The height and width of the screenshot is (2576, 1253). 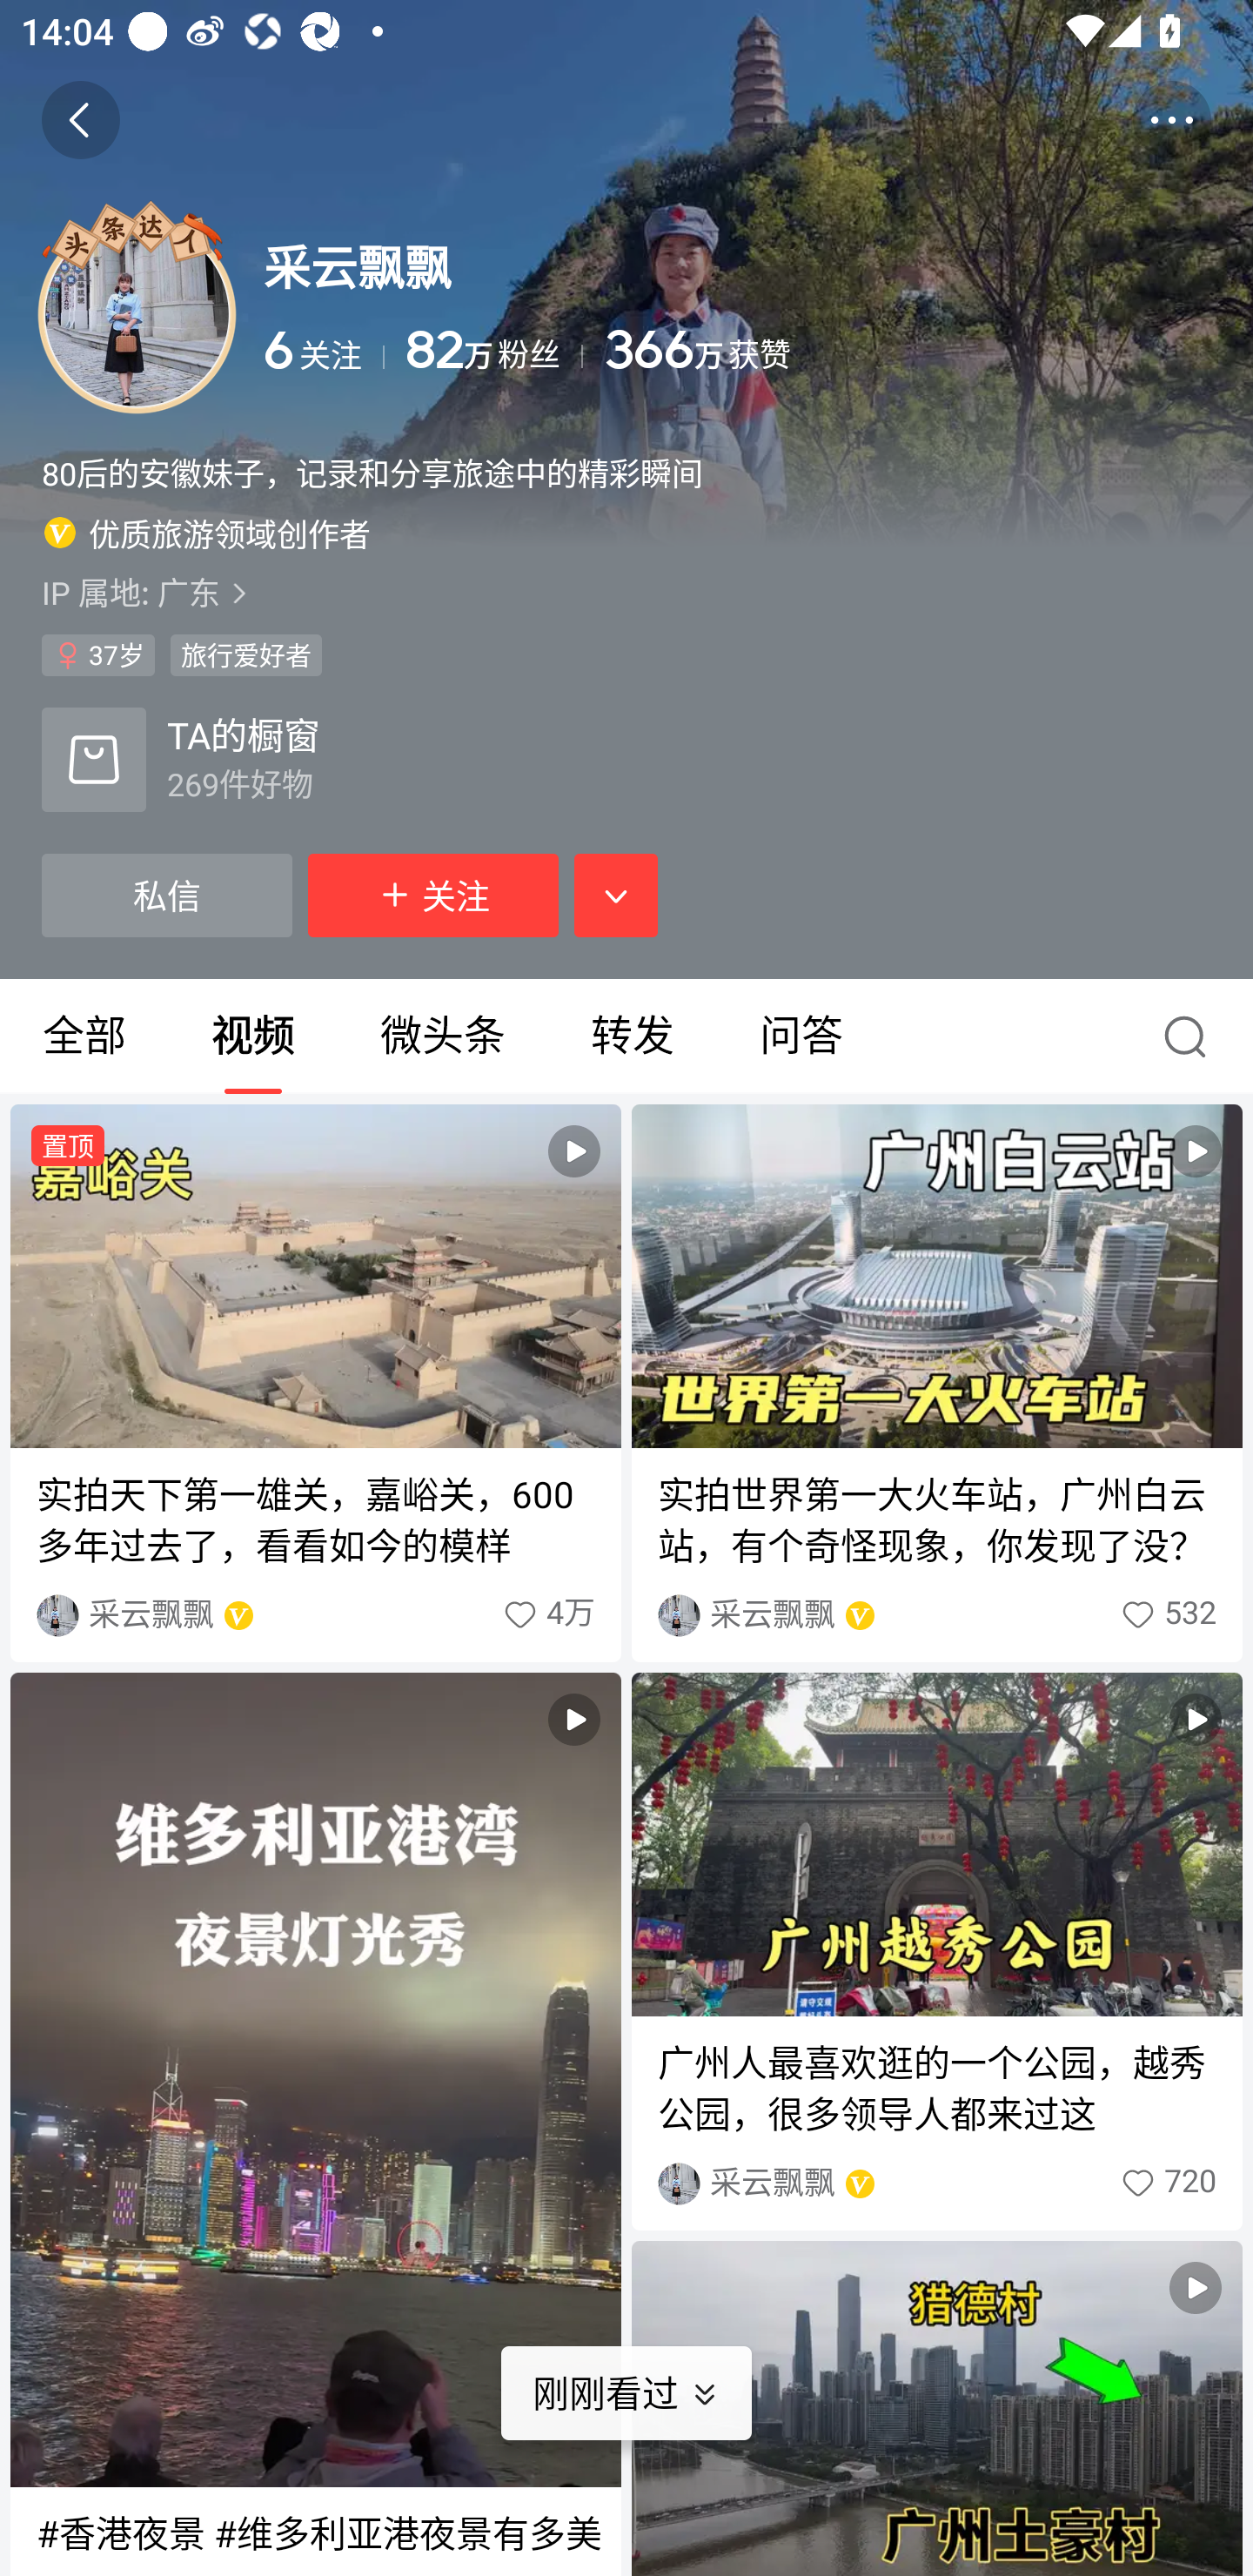 What do you see at coordinates (315, 2123) in the screenshot?
I see `视频 #香港夜景 #维多利亚港夜景有多美 ` at bounding box center [315, 2123].